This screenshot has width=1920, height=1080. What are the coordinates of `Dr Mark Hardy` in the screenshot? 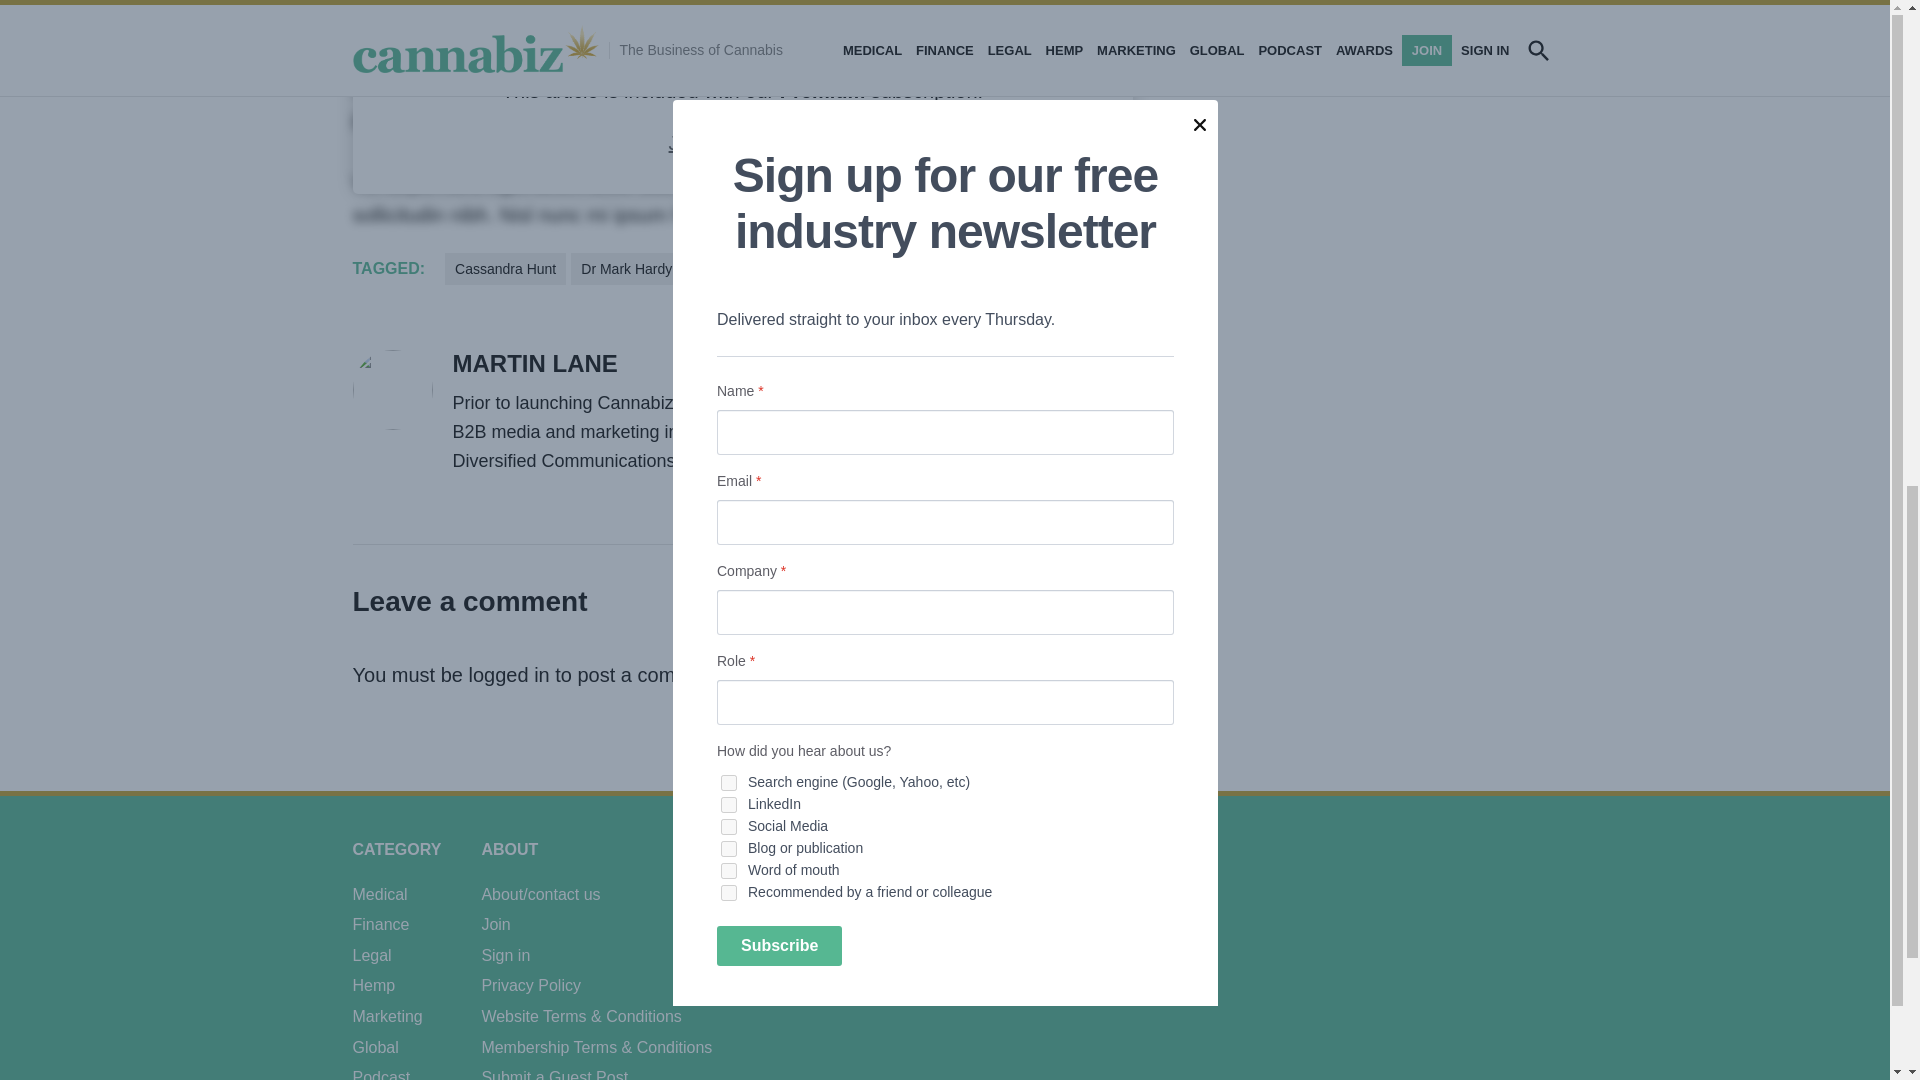 It's located at (626, 268).